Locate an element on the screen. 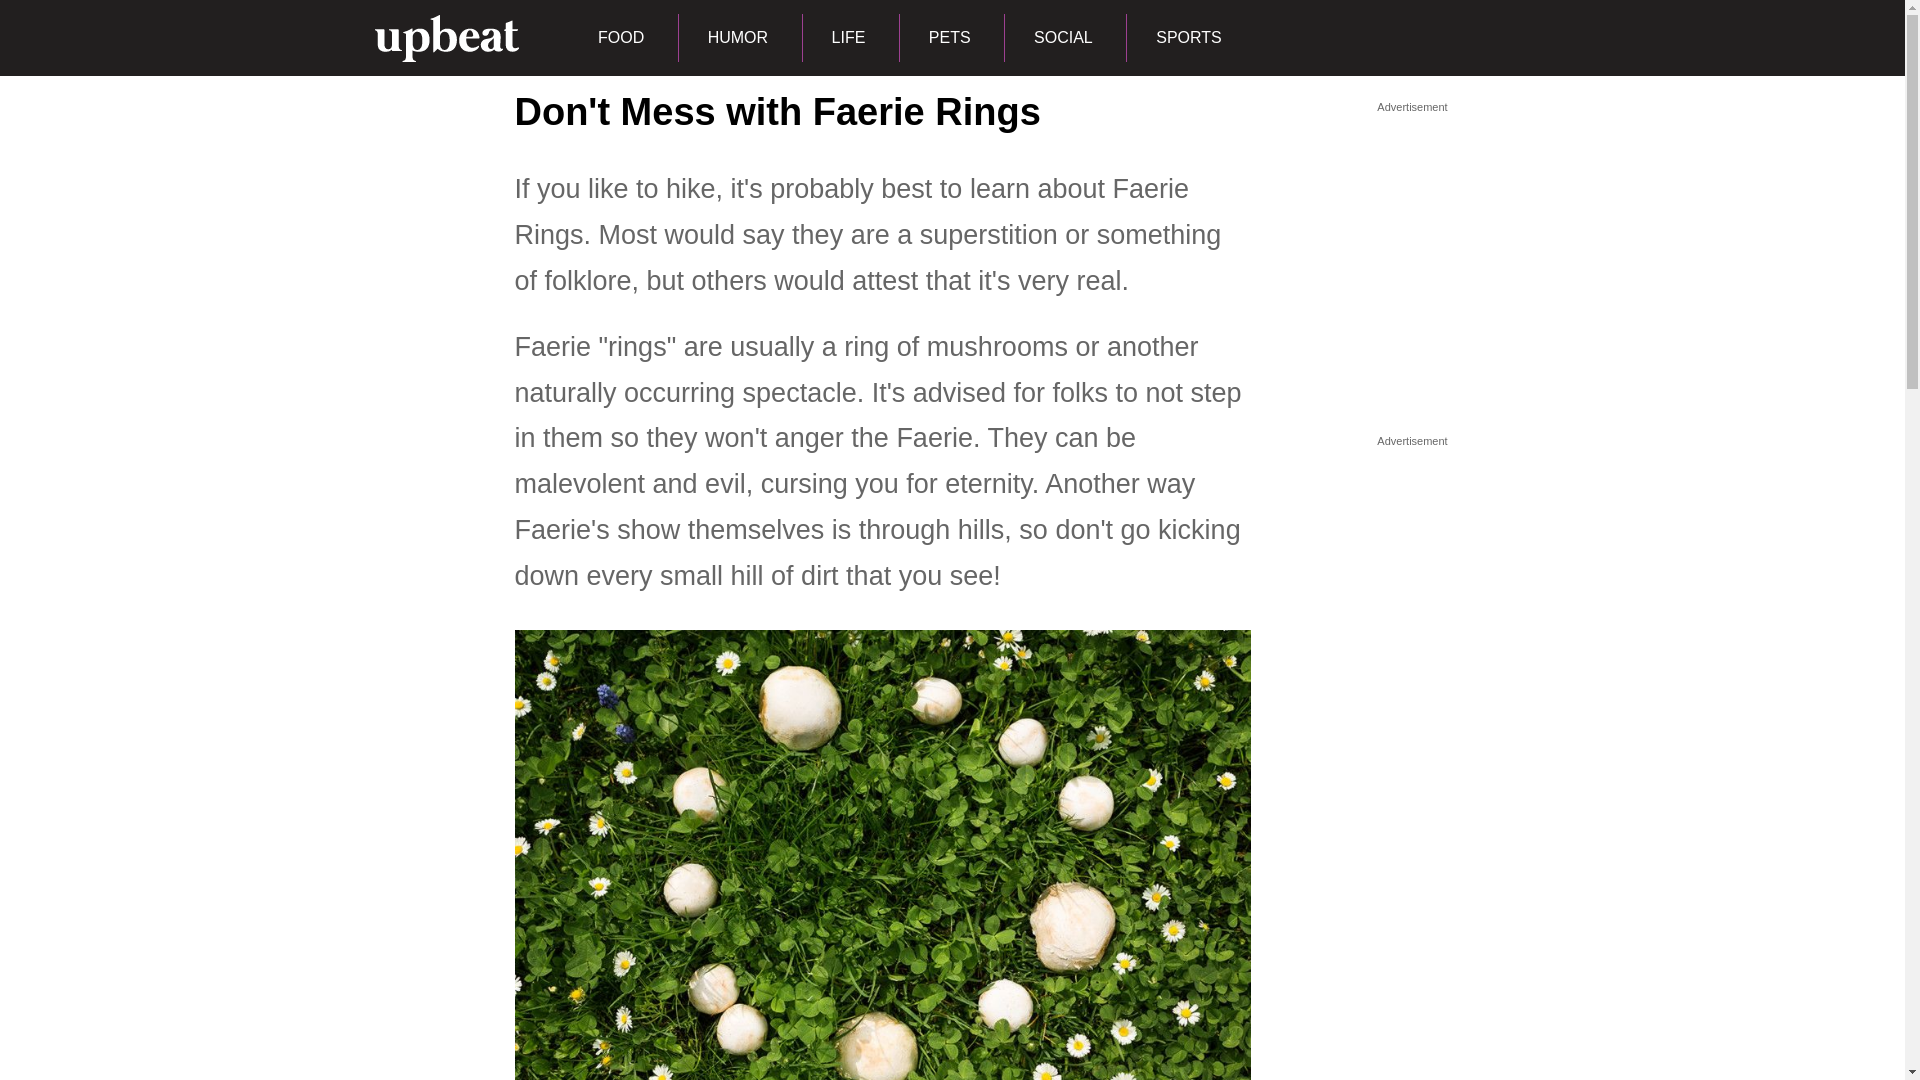  SOCIAL is located at coordinates (1062, 38).